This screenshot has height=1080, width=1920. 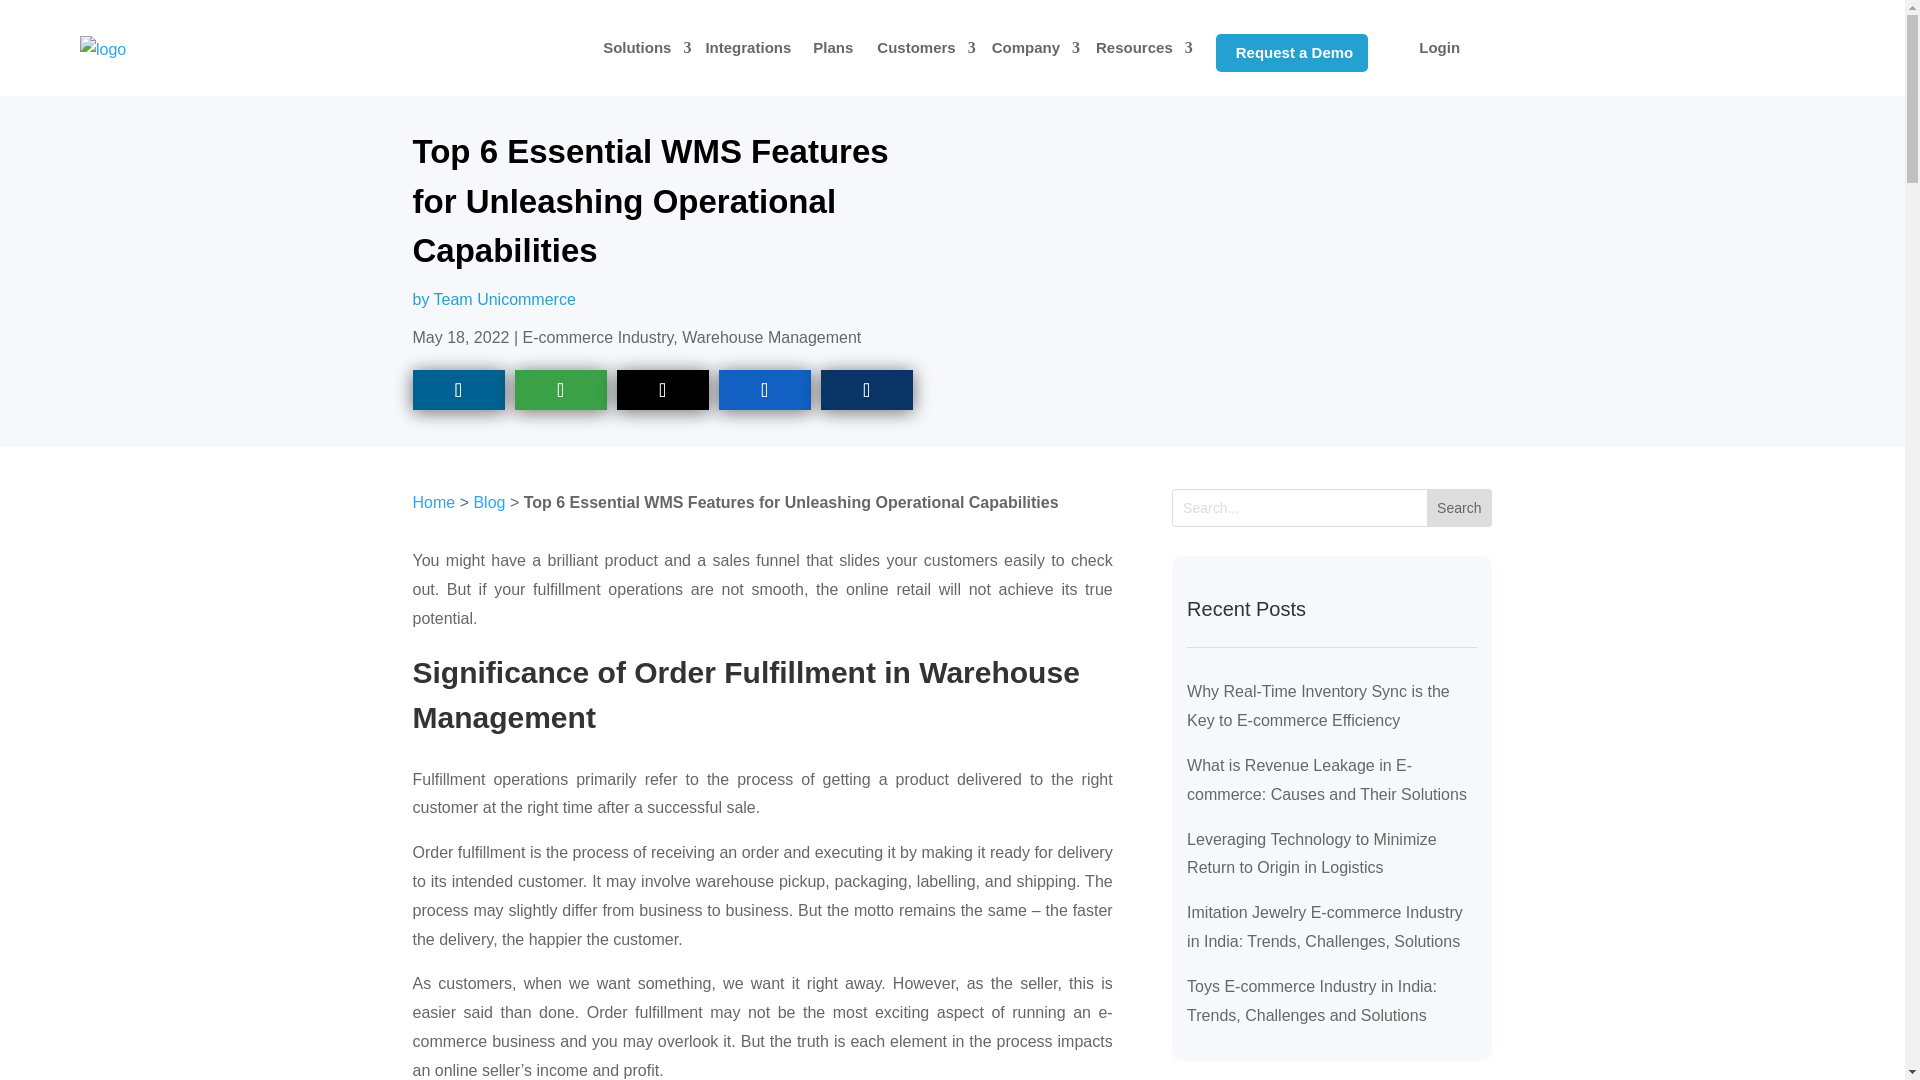 I want to click on Posts by Team Unicommerce, so click(x=504, y=298).